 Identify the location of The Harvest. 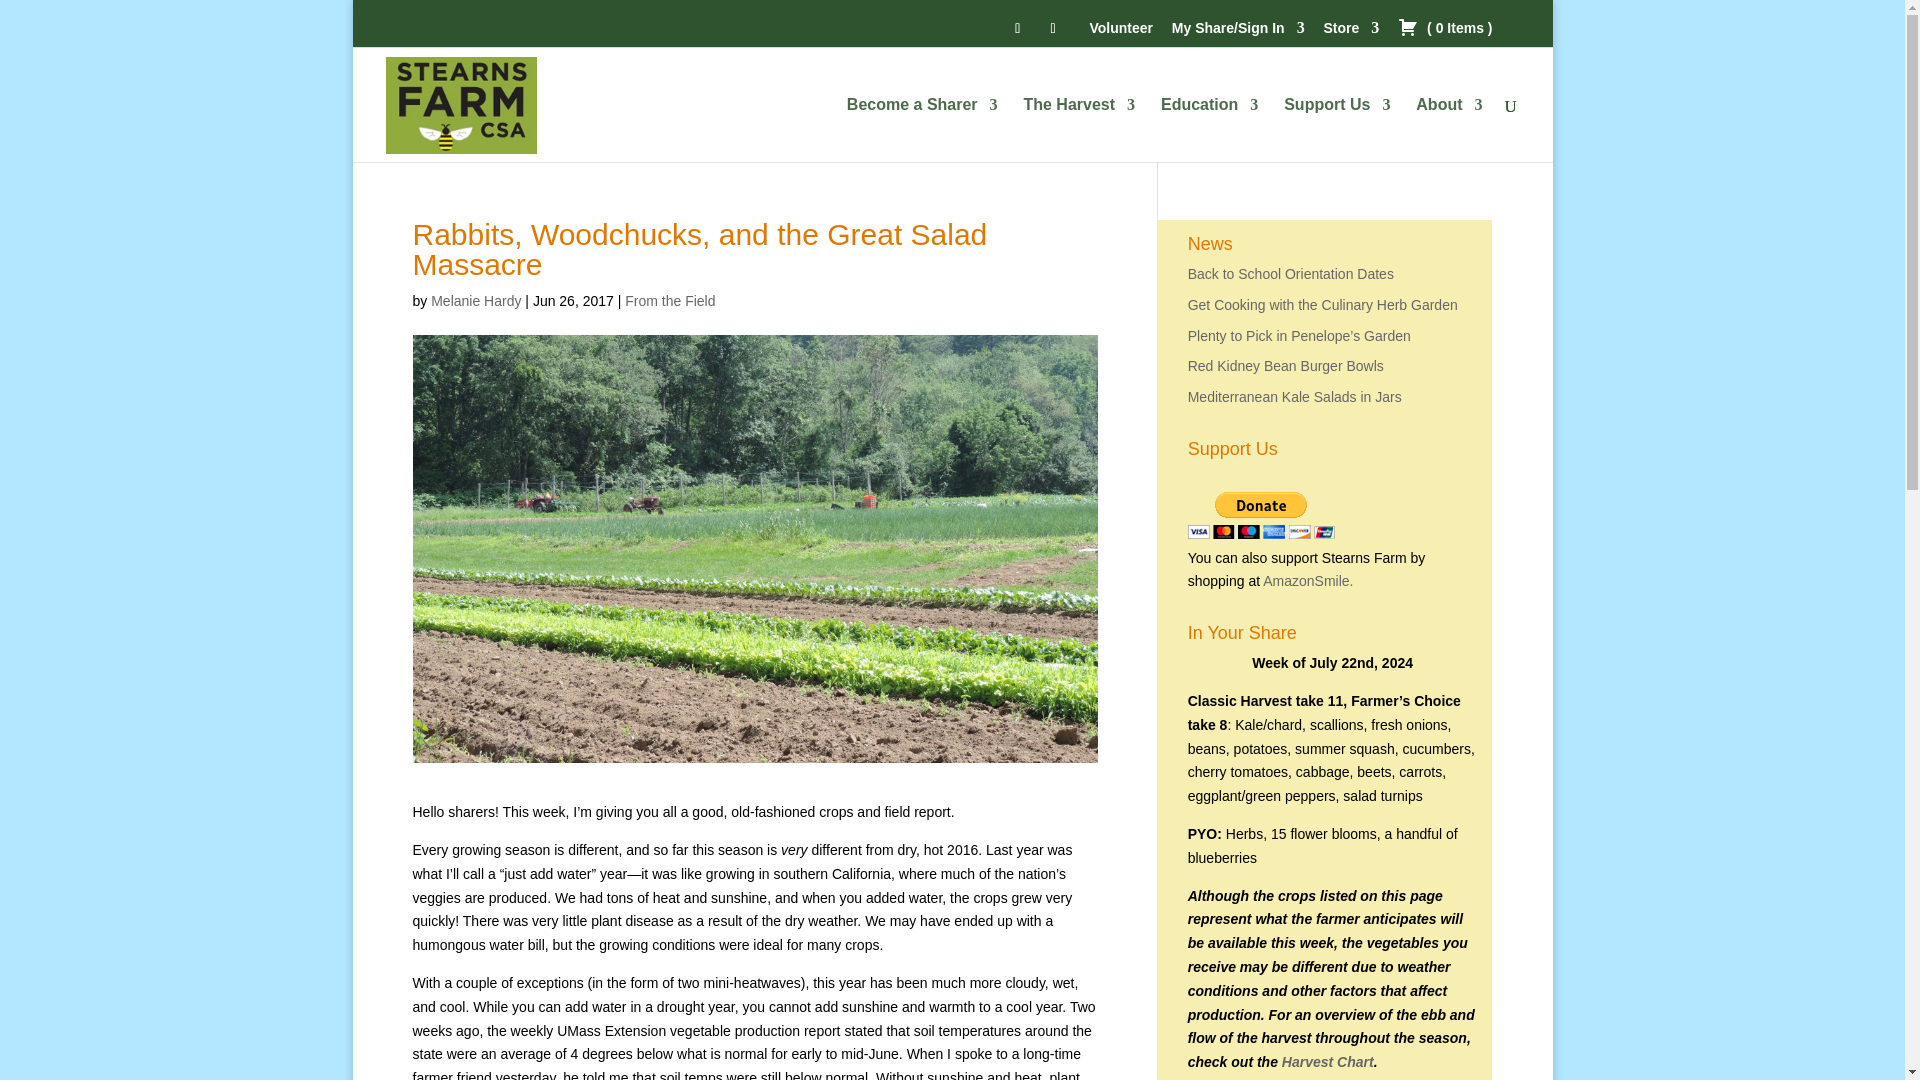
(1078, 130).